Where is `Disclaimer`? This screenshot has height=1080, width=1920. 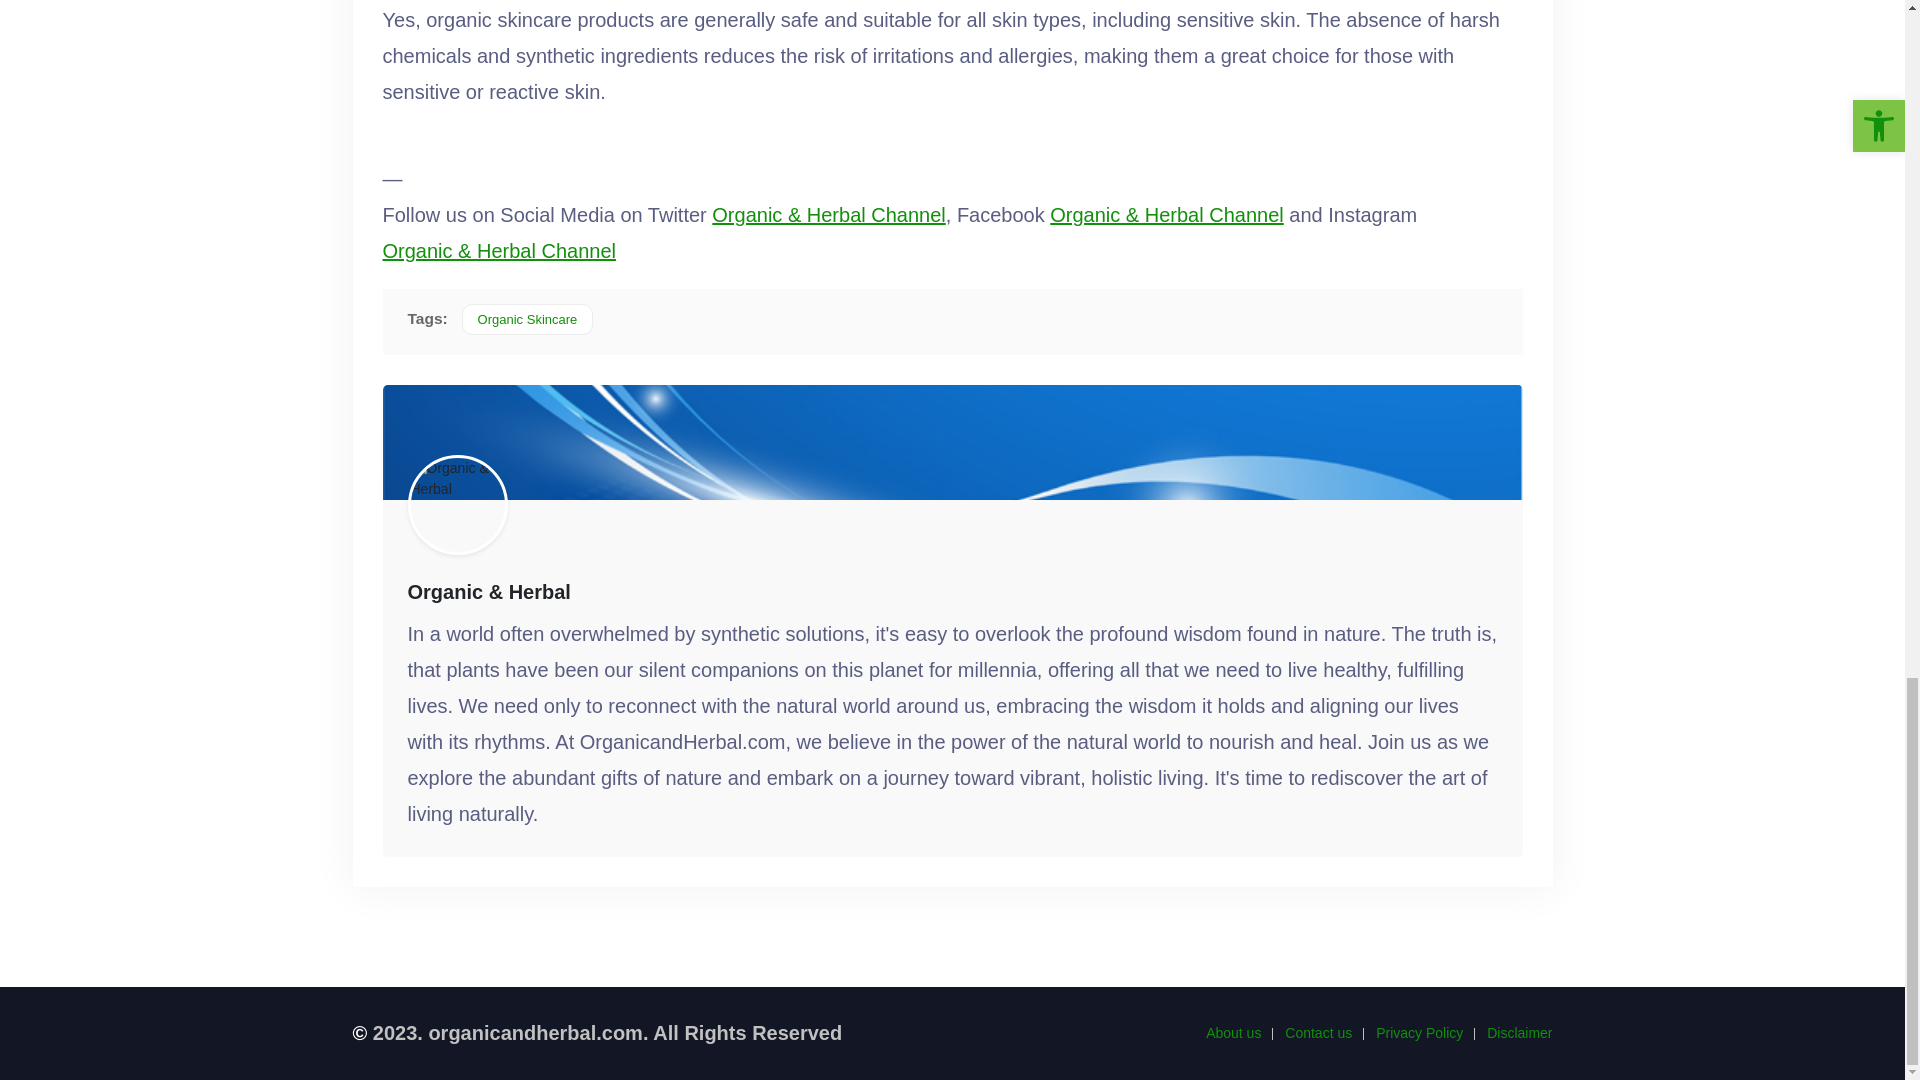 Disclaimer is located at coordinates (1518, 1033).